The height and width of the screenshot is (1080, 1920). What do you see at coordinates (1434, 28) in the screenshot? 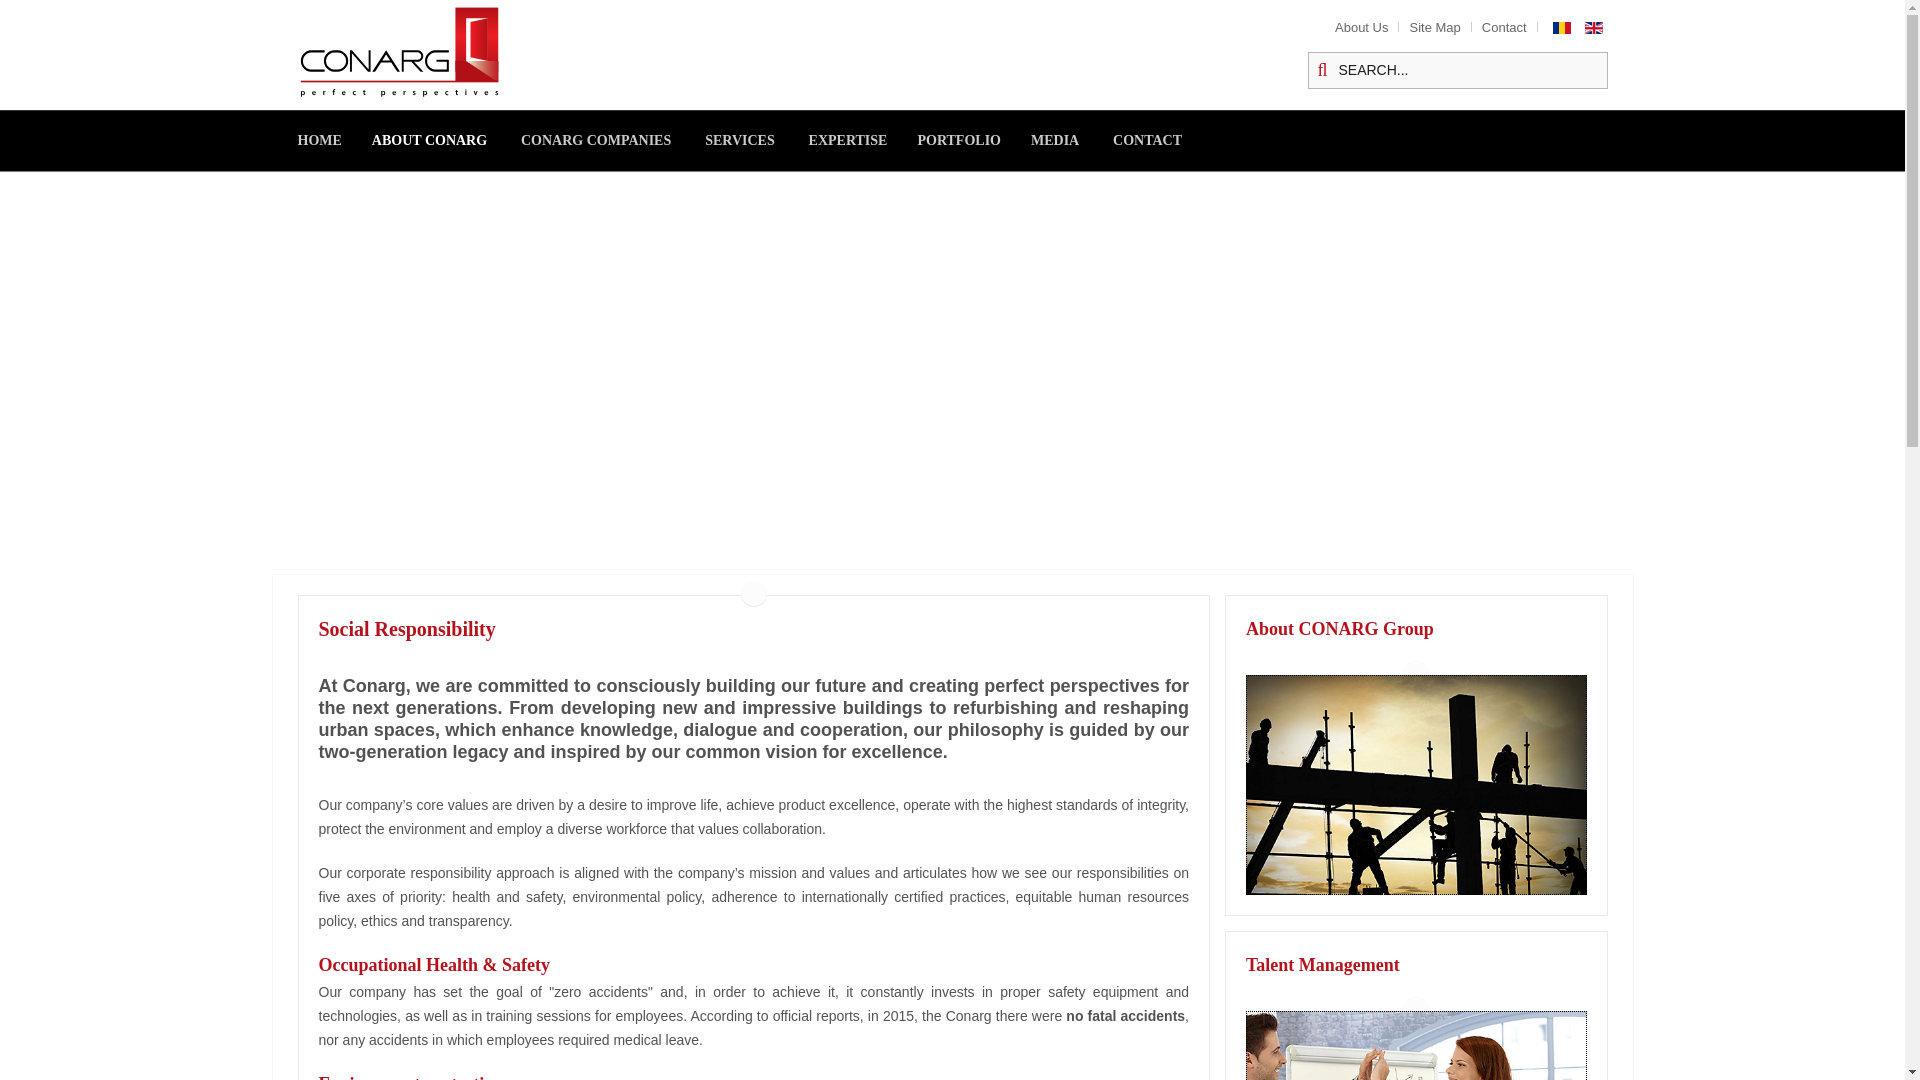
I see `Site Map` at bounding box center [1434, 28].